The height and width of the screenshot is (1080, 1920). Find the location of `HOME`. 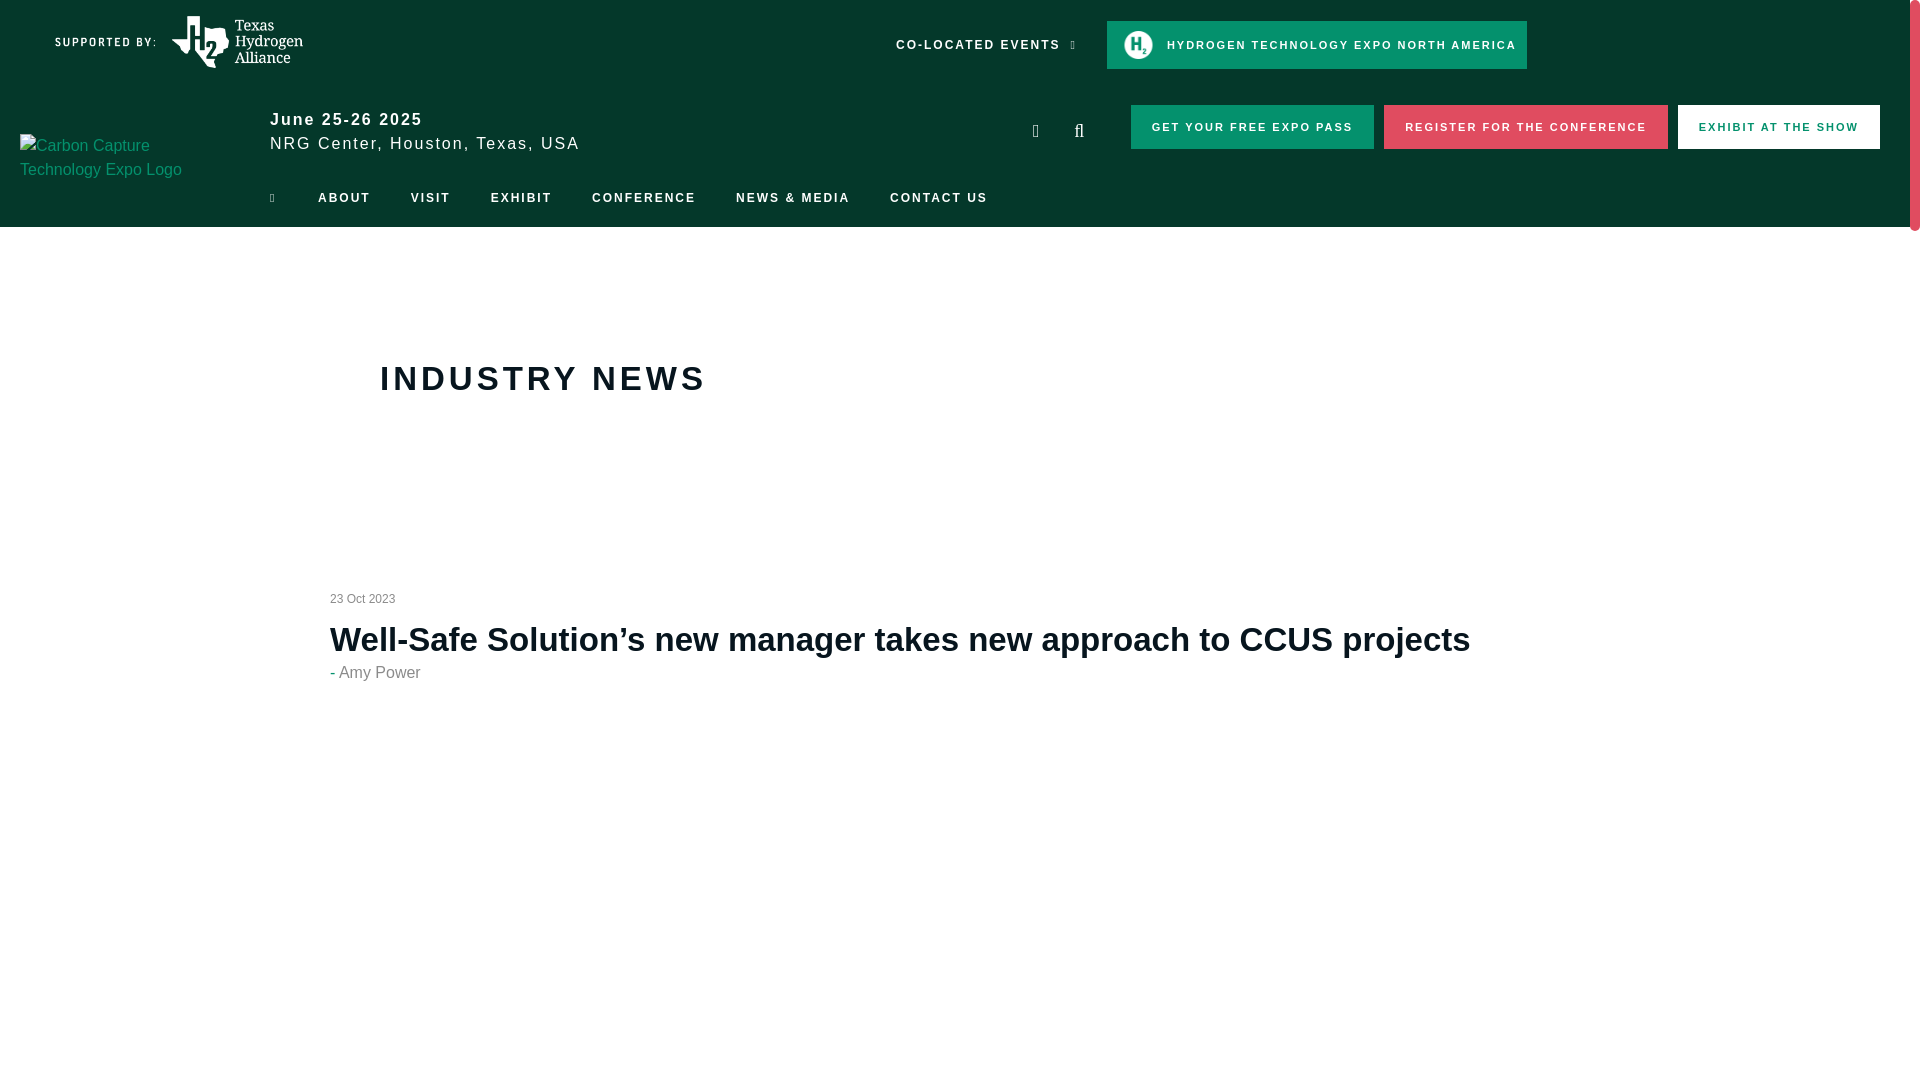

HOME is located at coordinates (273, 198).